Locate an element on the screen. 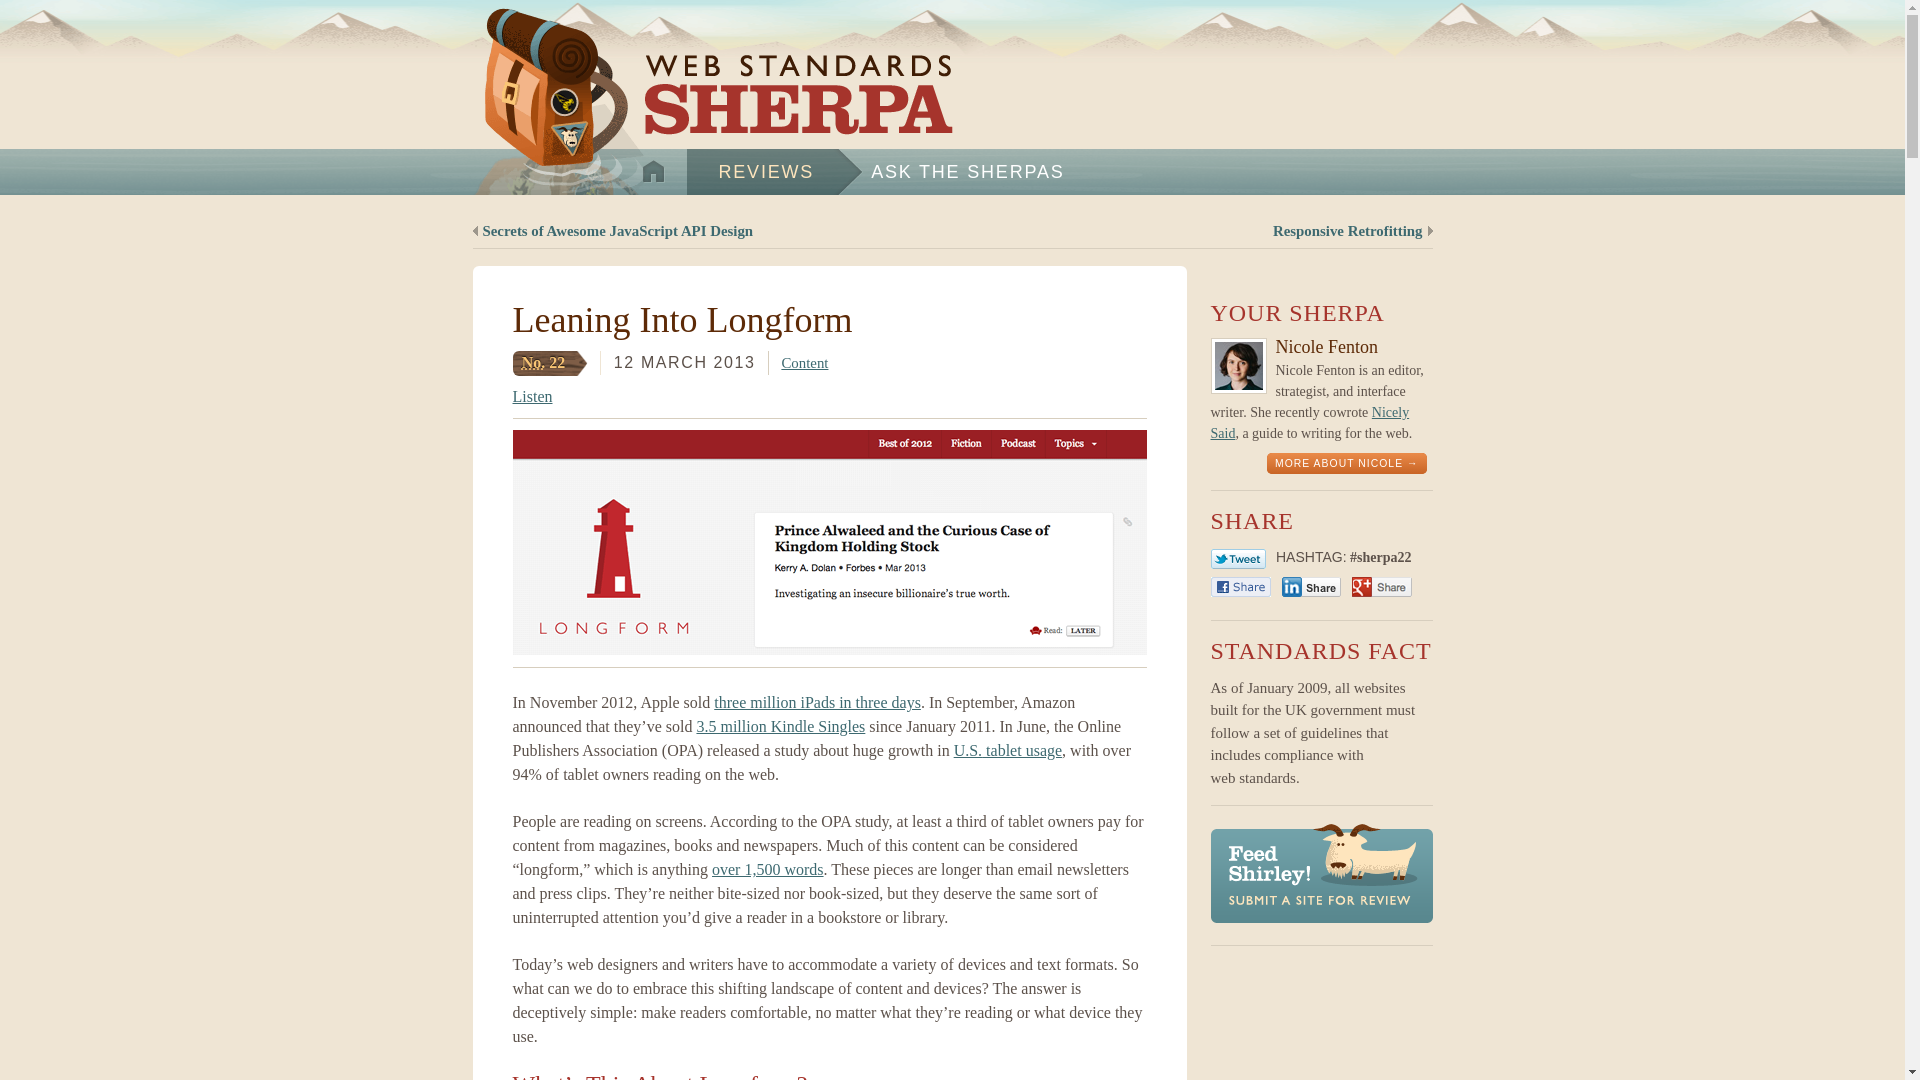  Share on LinkedIn is located at coordinates (1311, 586).